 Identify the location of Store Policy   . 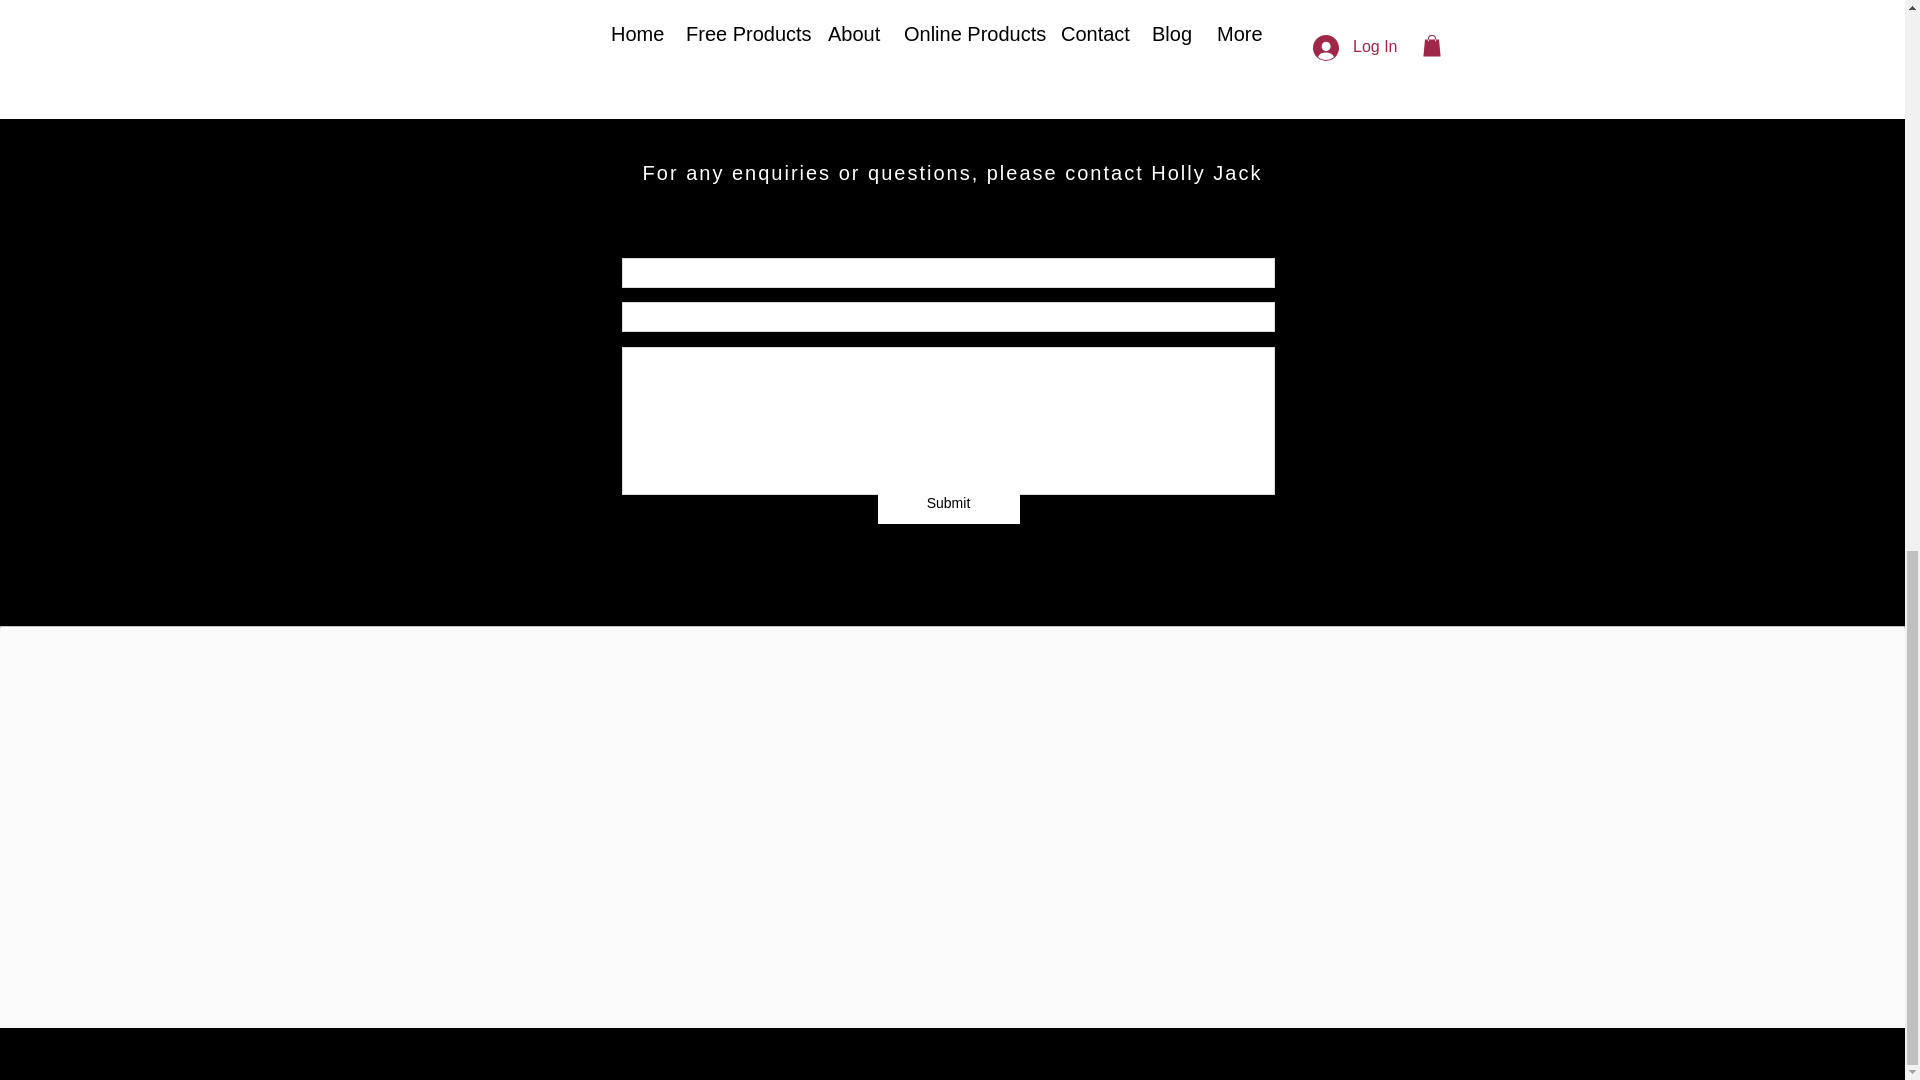
(949, 880).